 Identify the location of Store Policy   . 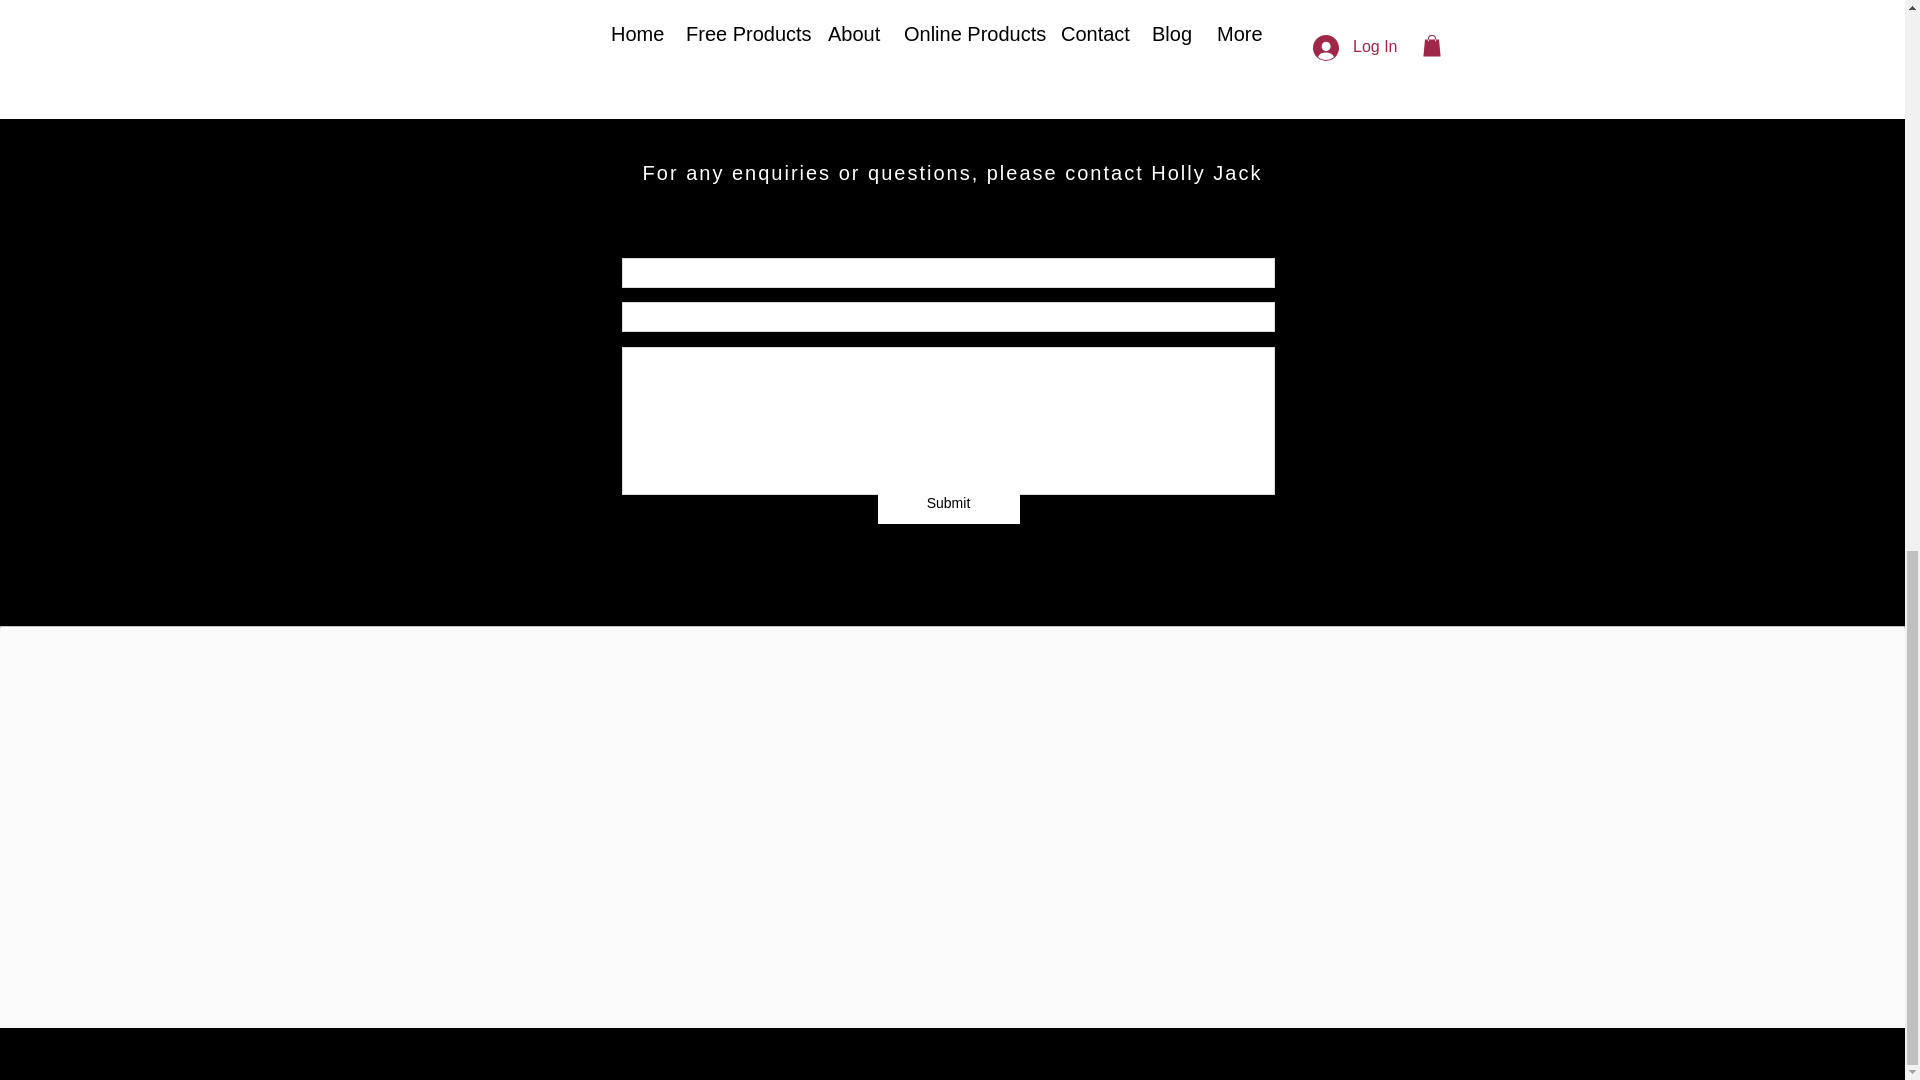
(949, 880).